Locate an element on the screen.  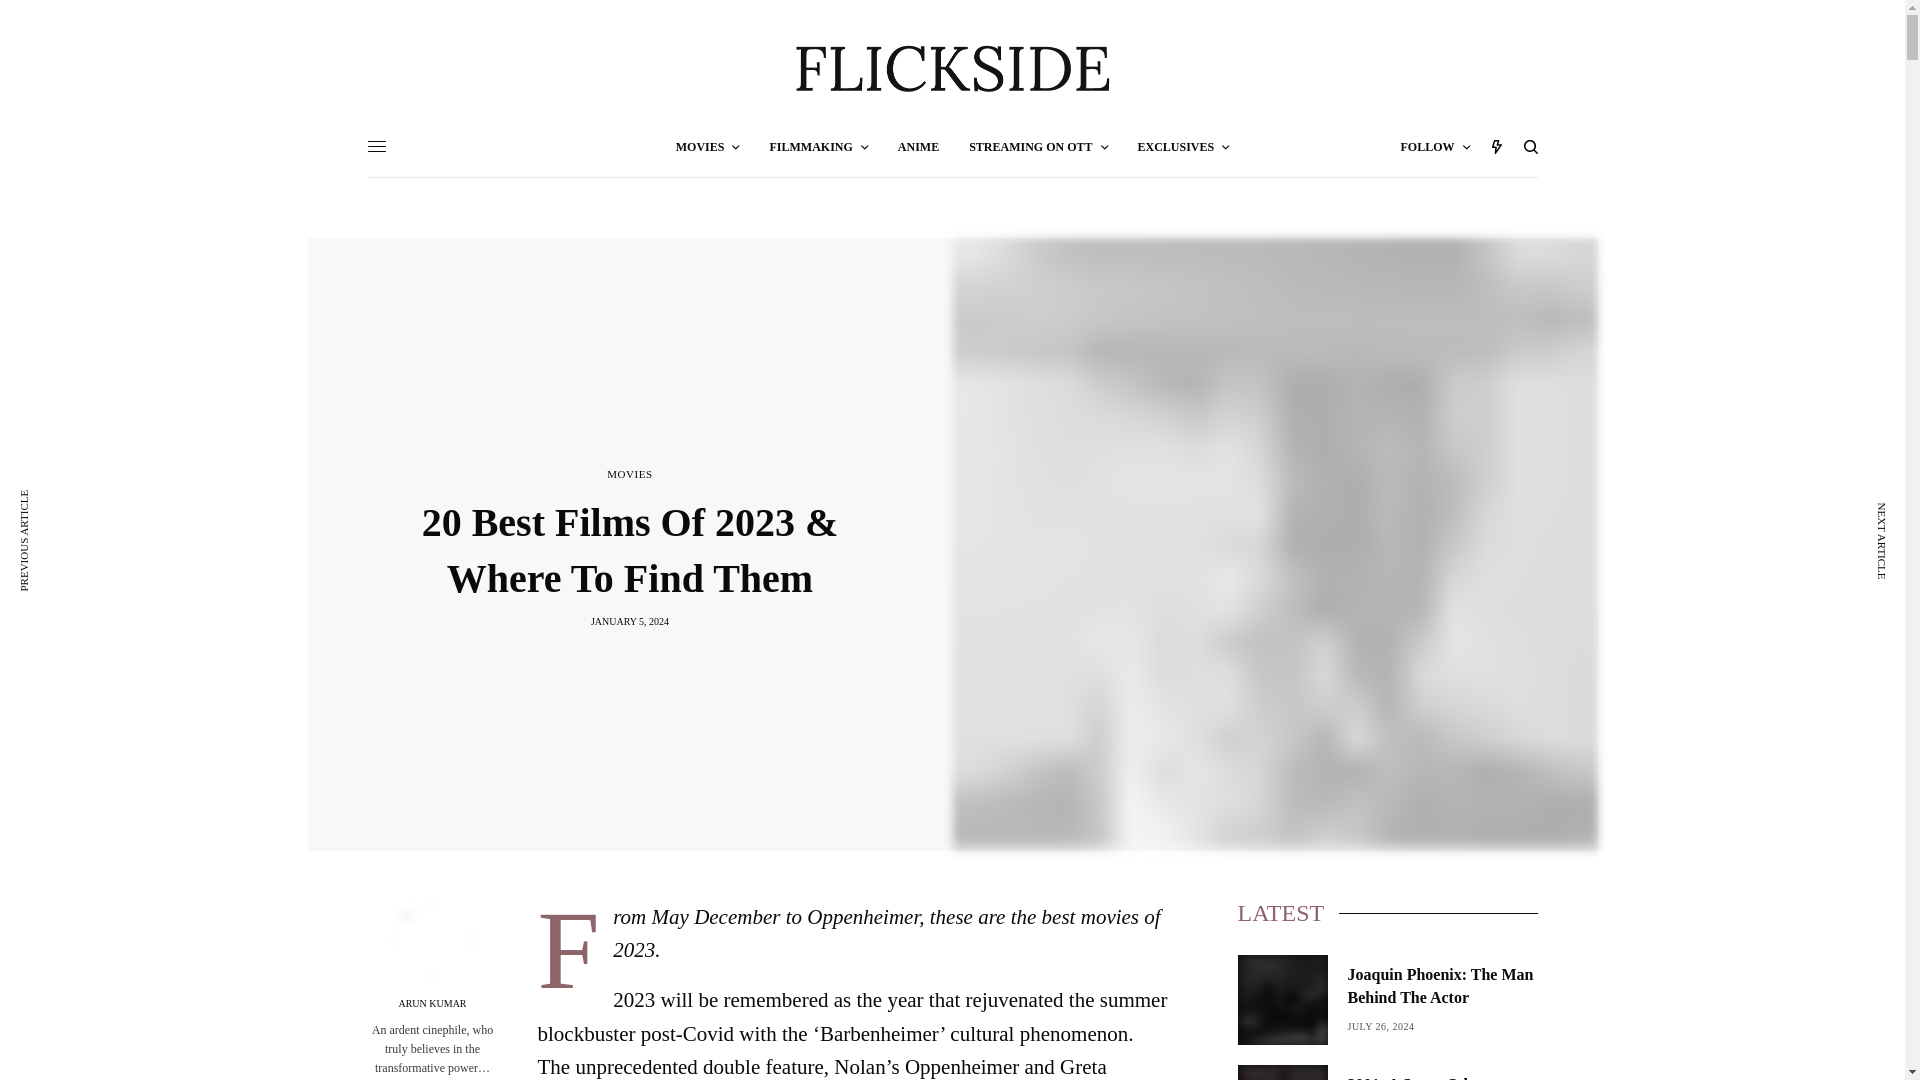
Joaquin Phoenix: The Man Behind The Actor is located at coordinates (1442, 986).